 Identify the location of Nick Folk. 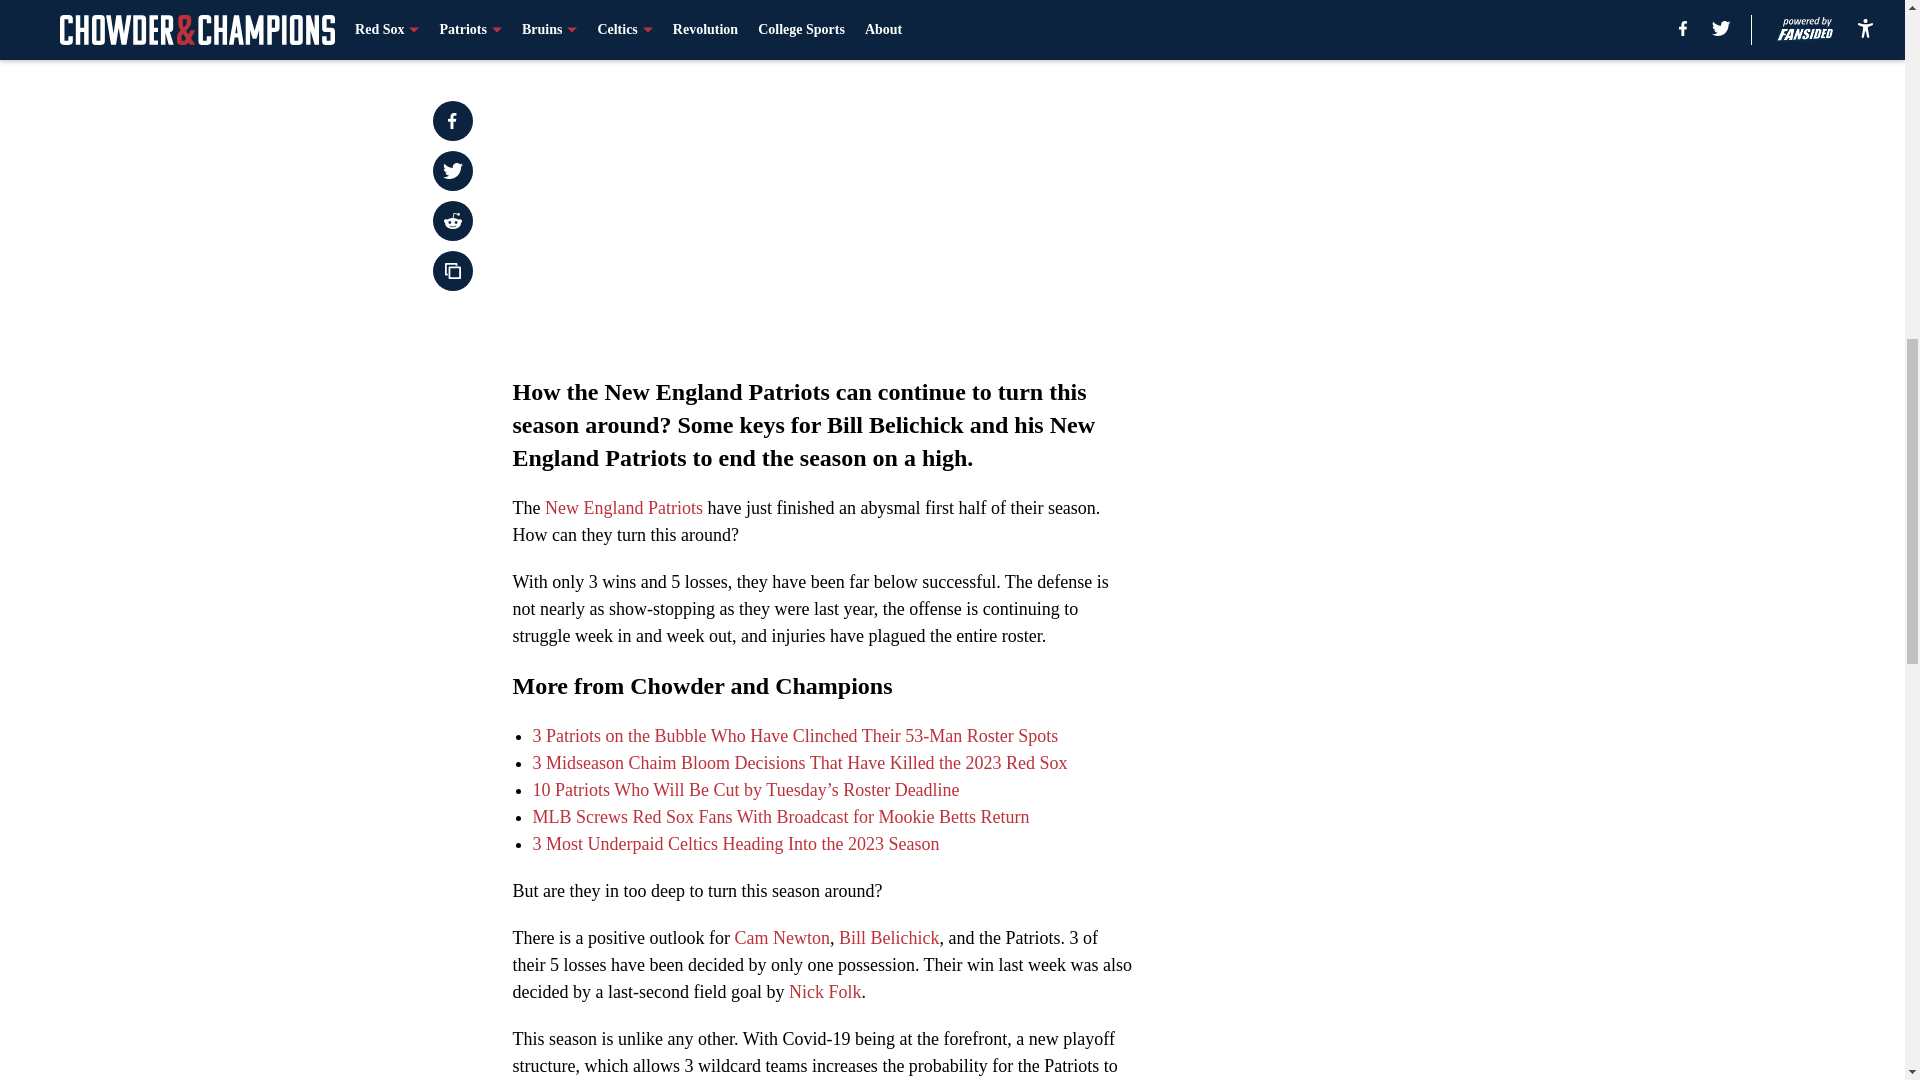
(826, 992).